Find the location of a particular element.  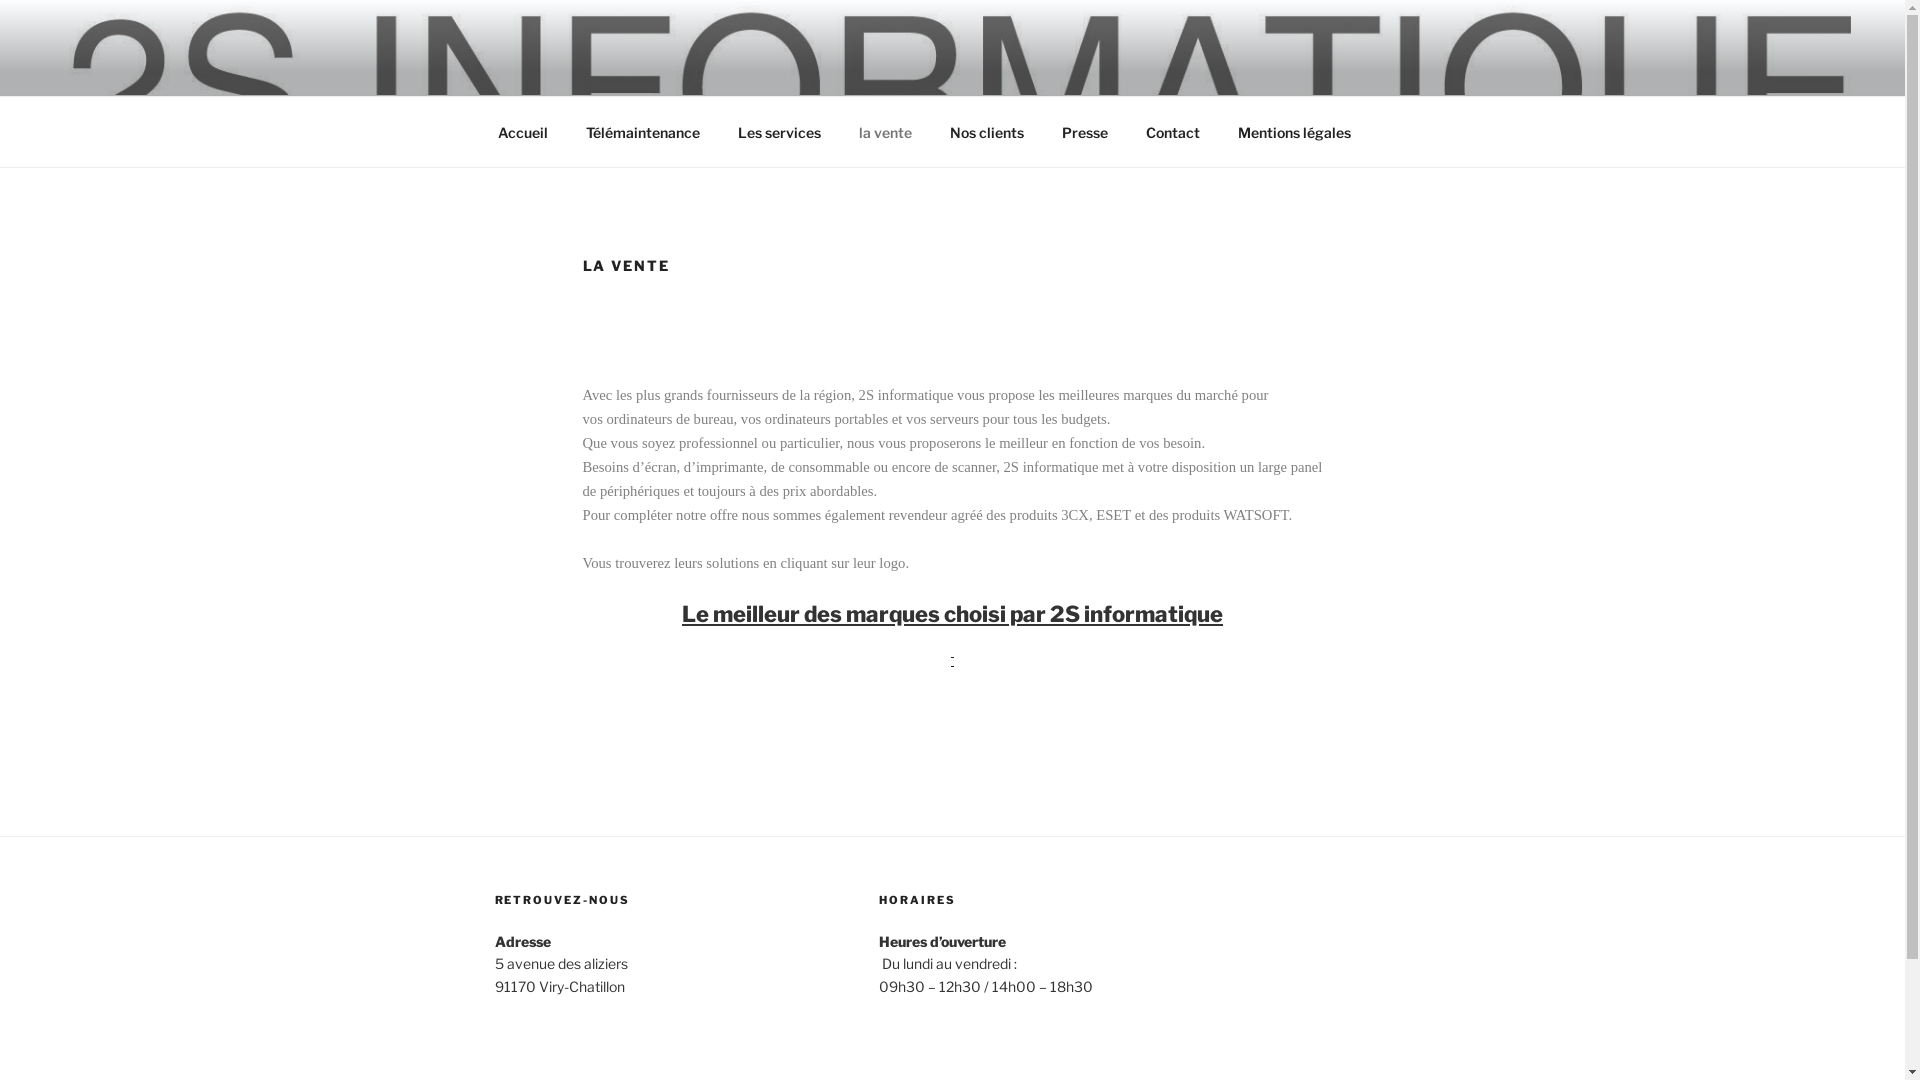

  is located at coordinates (952, 658).